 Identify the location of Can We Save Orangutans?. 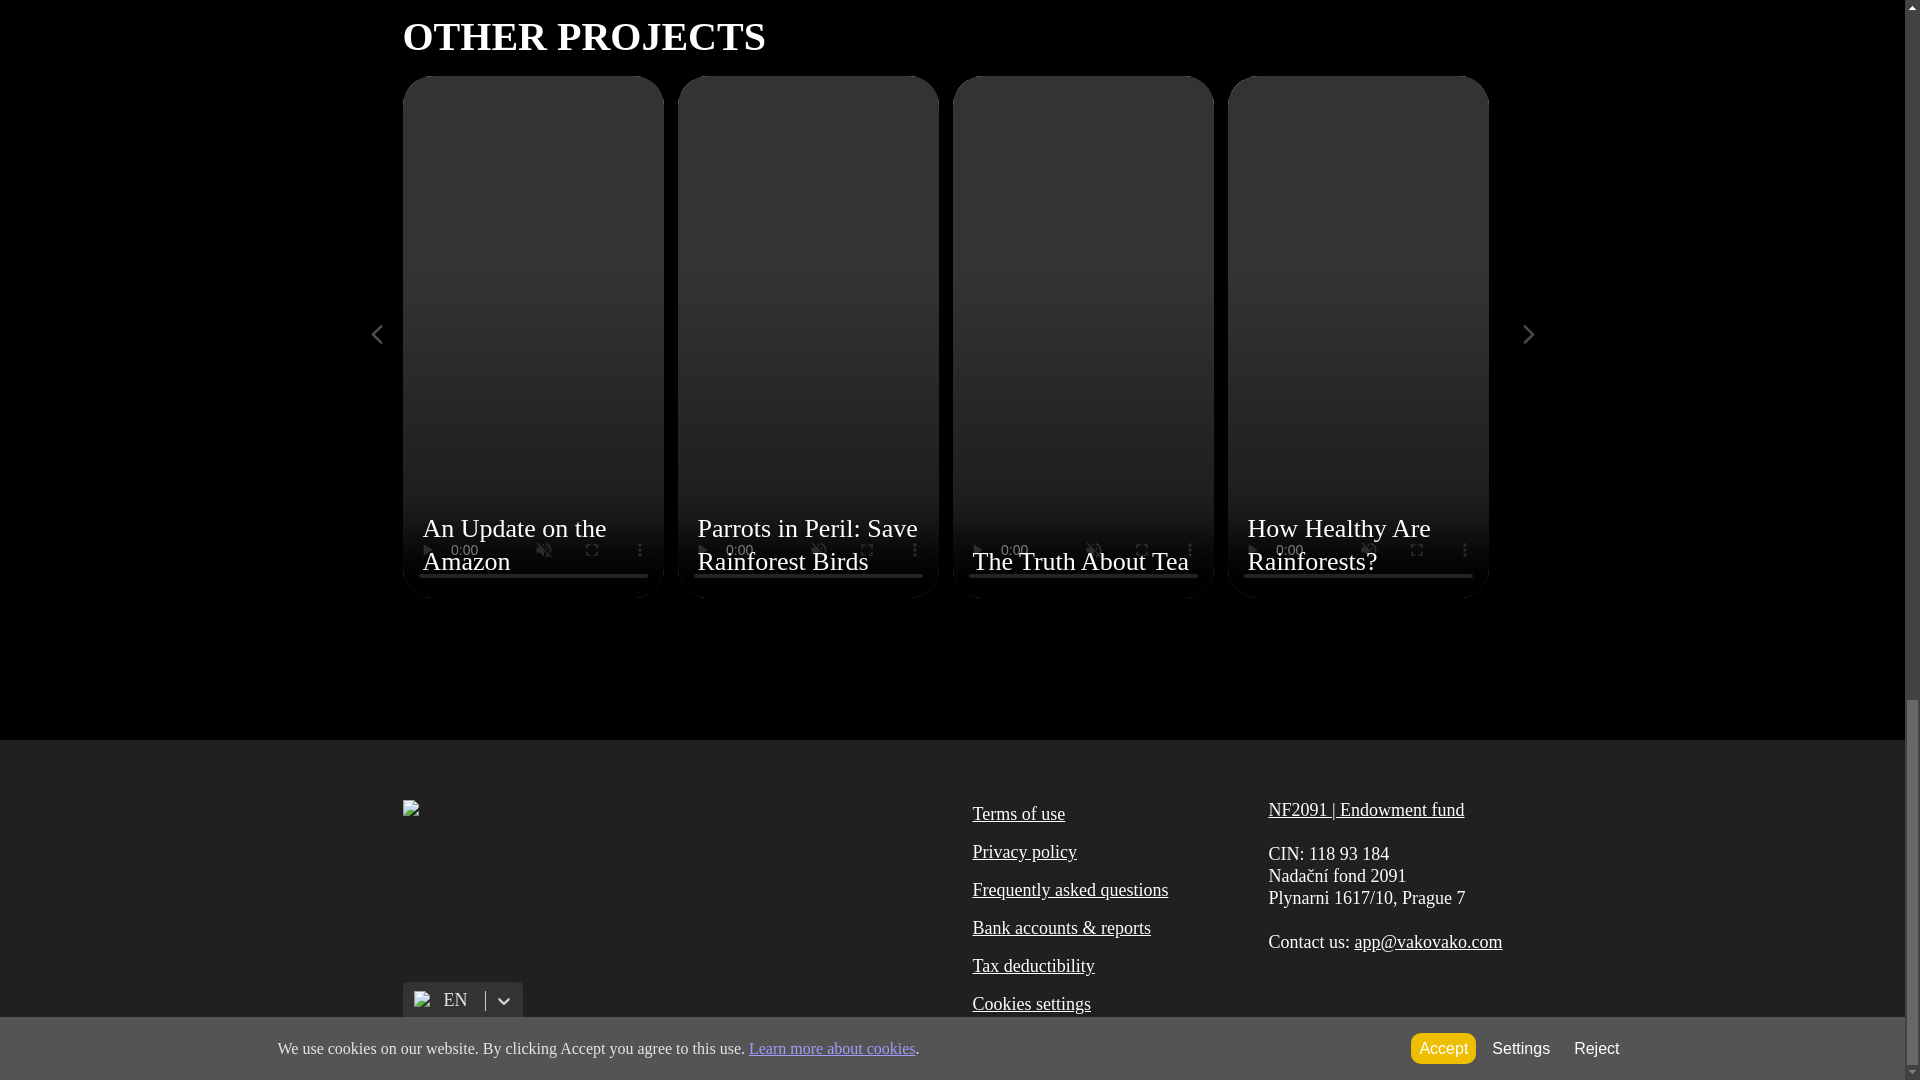
(1632, 336).